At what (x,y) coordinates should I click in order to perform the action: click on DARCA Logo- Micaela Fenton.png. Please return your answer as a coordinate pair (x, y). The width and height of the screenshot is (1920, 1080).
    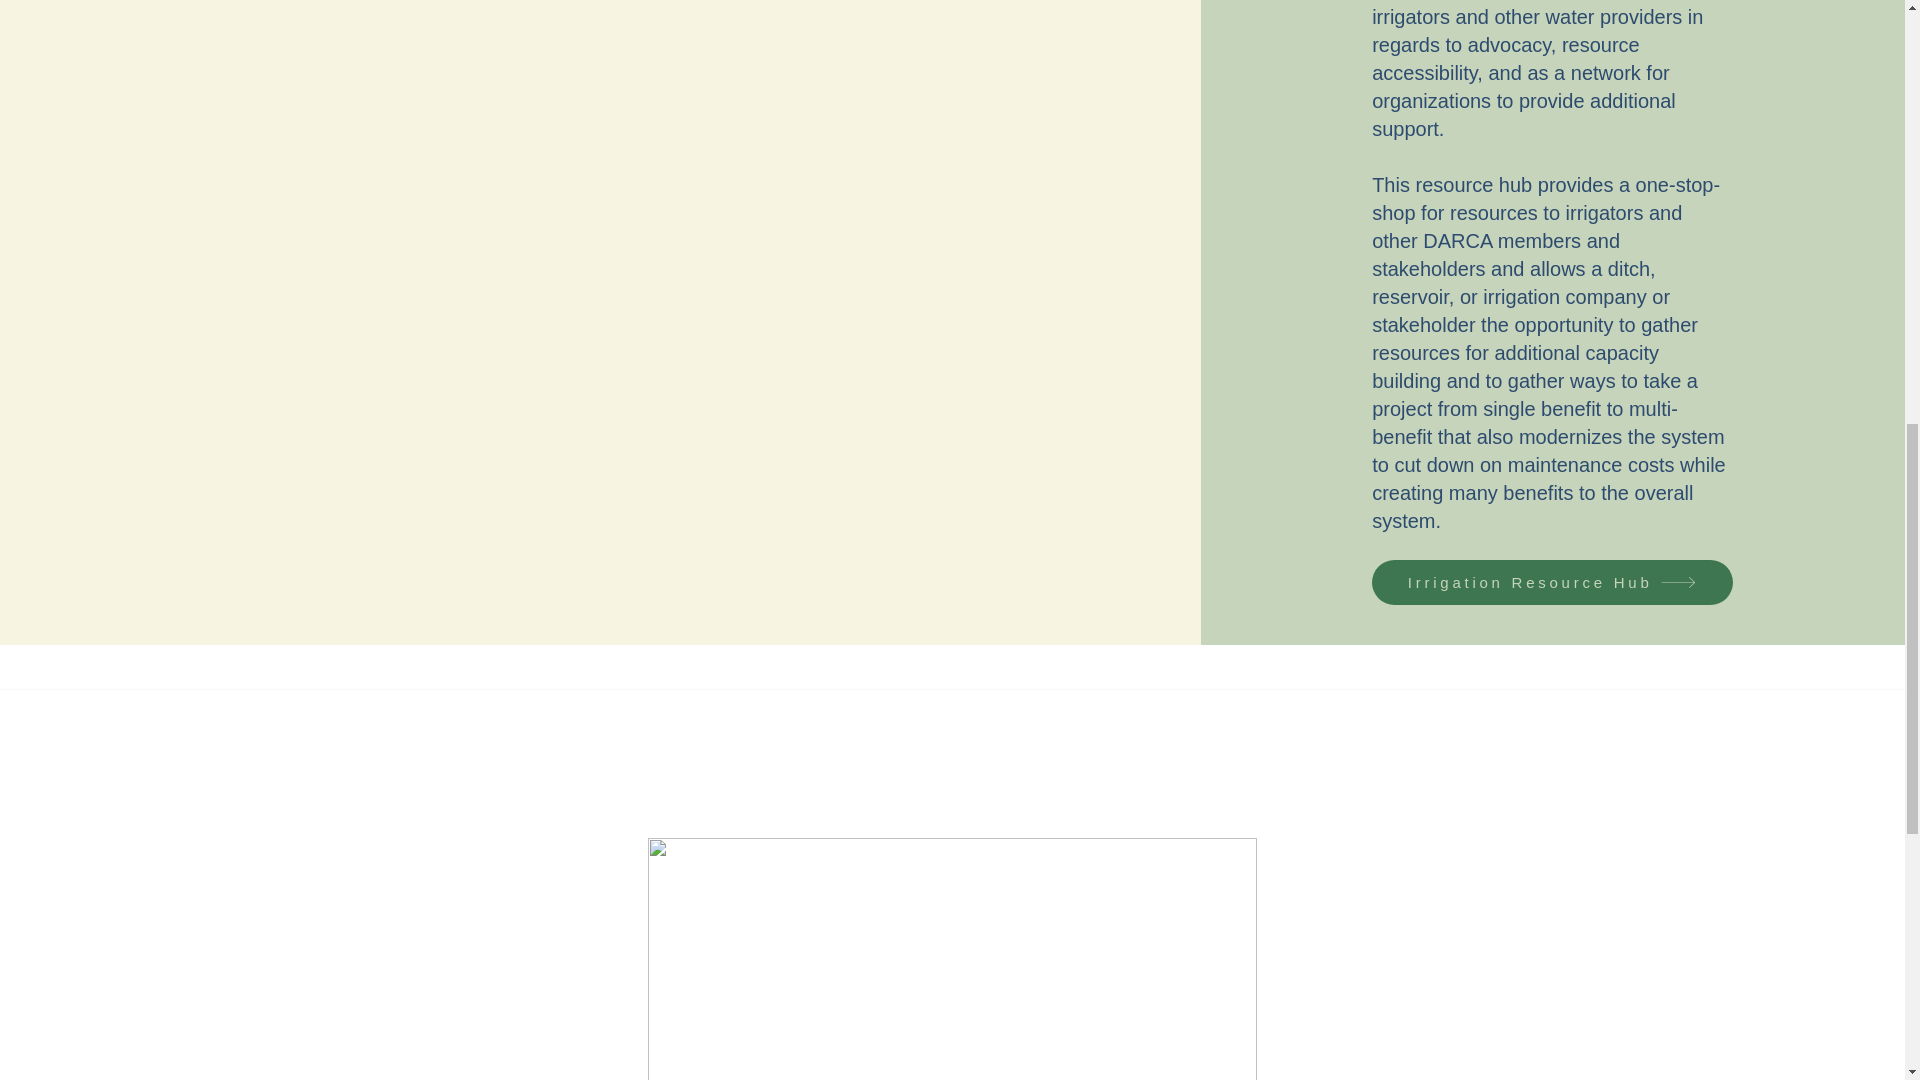
    Looking at the image, I should click on (952, 959).